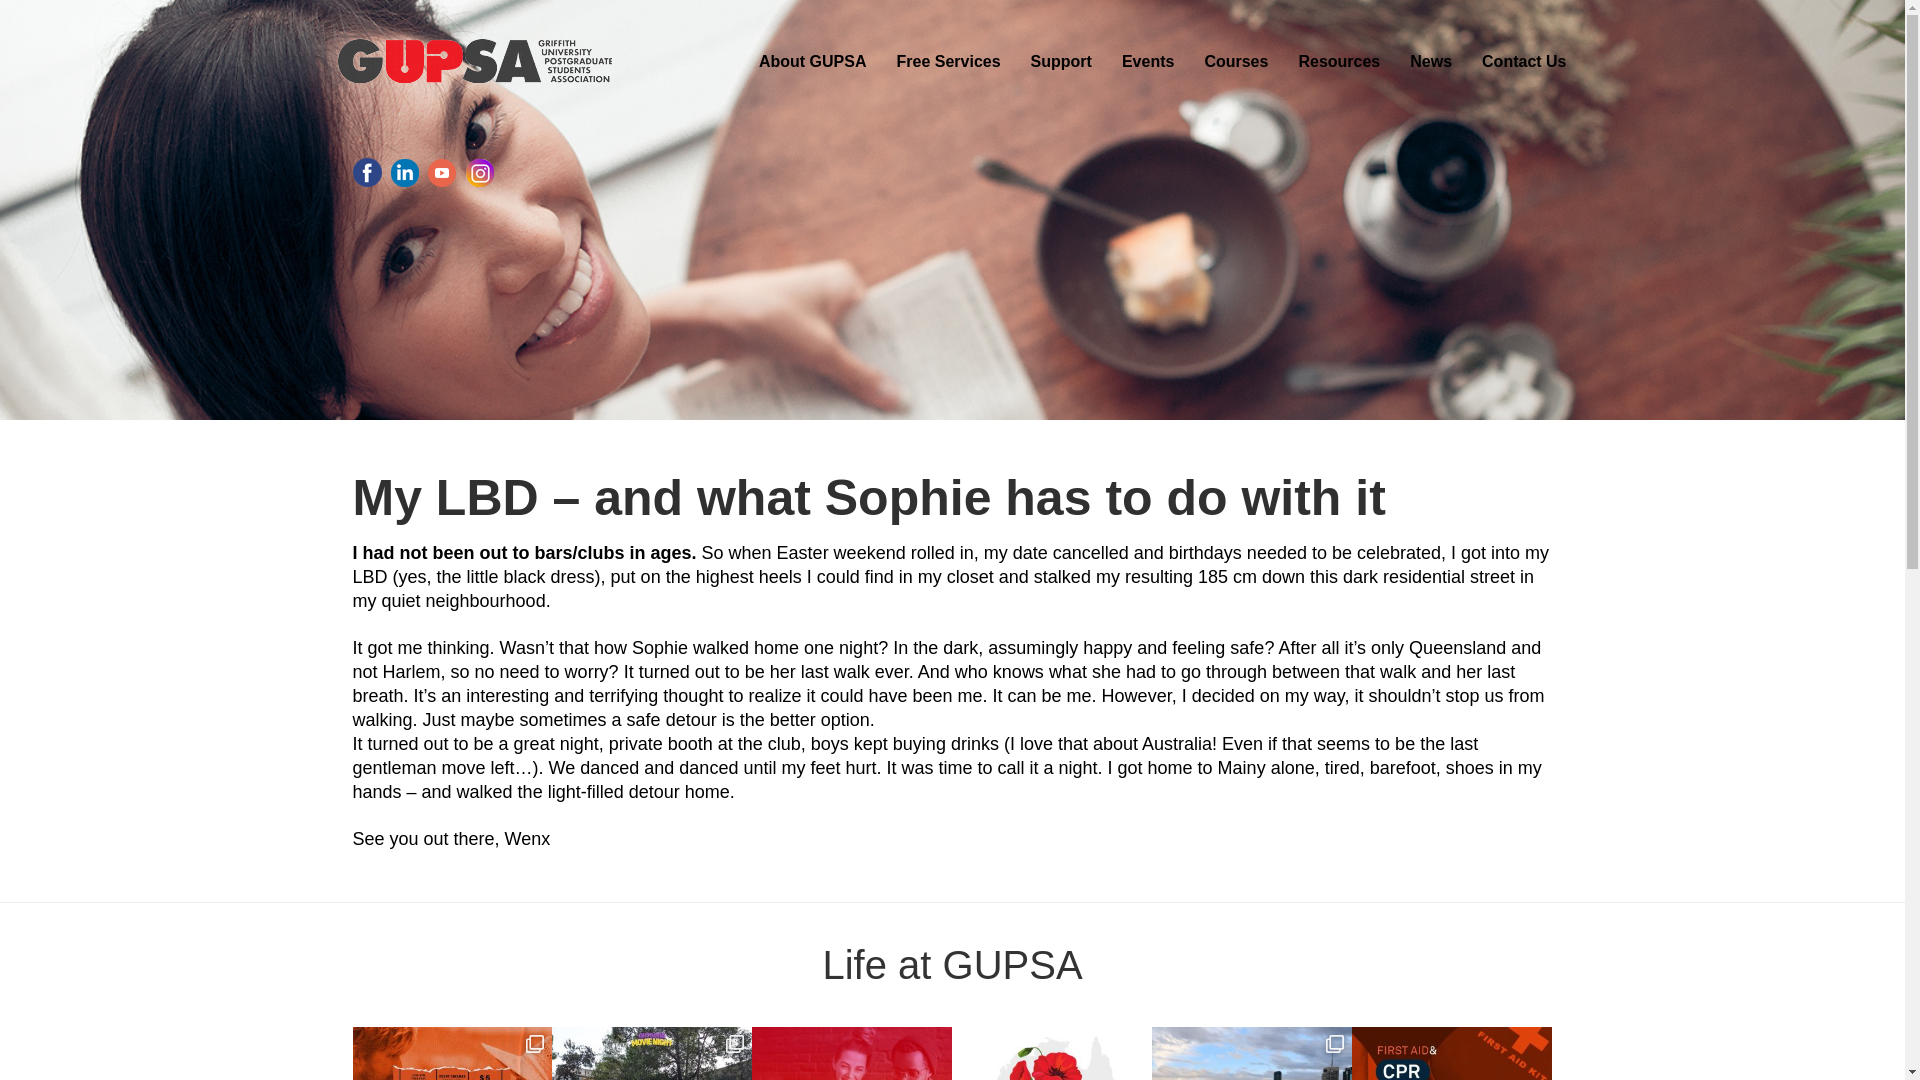 The height and width of the screenshot is (1080, 1920). Describe the element at coordinates (1148, 61) in the screenshot. I see `Events` at that location.